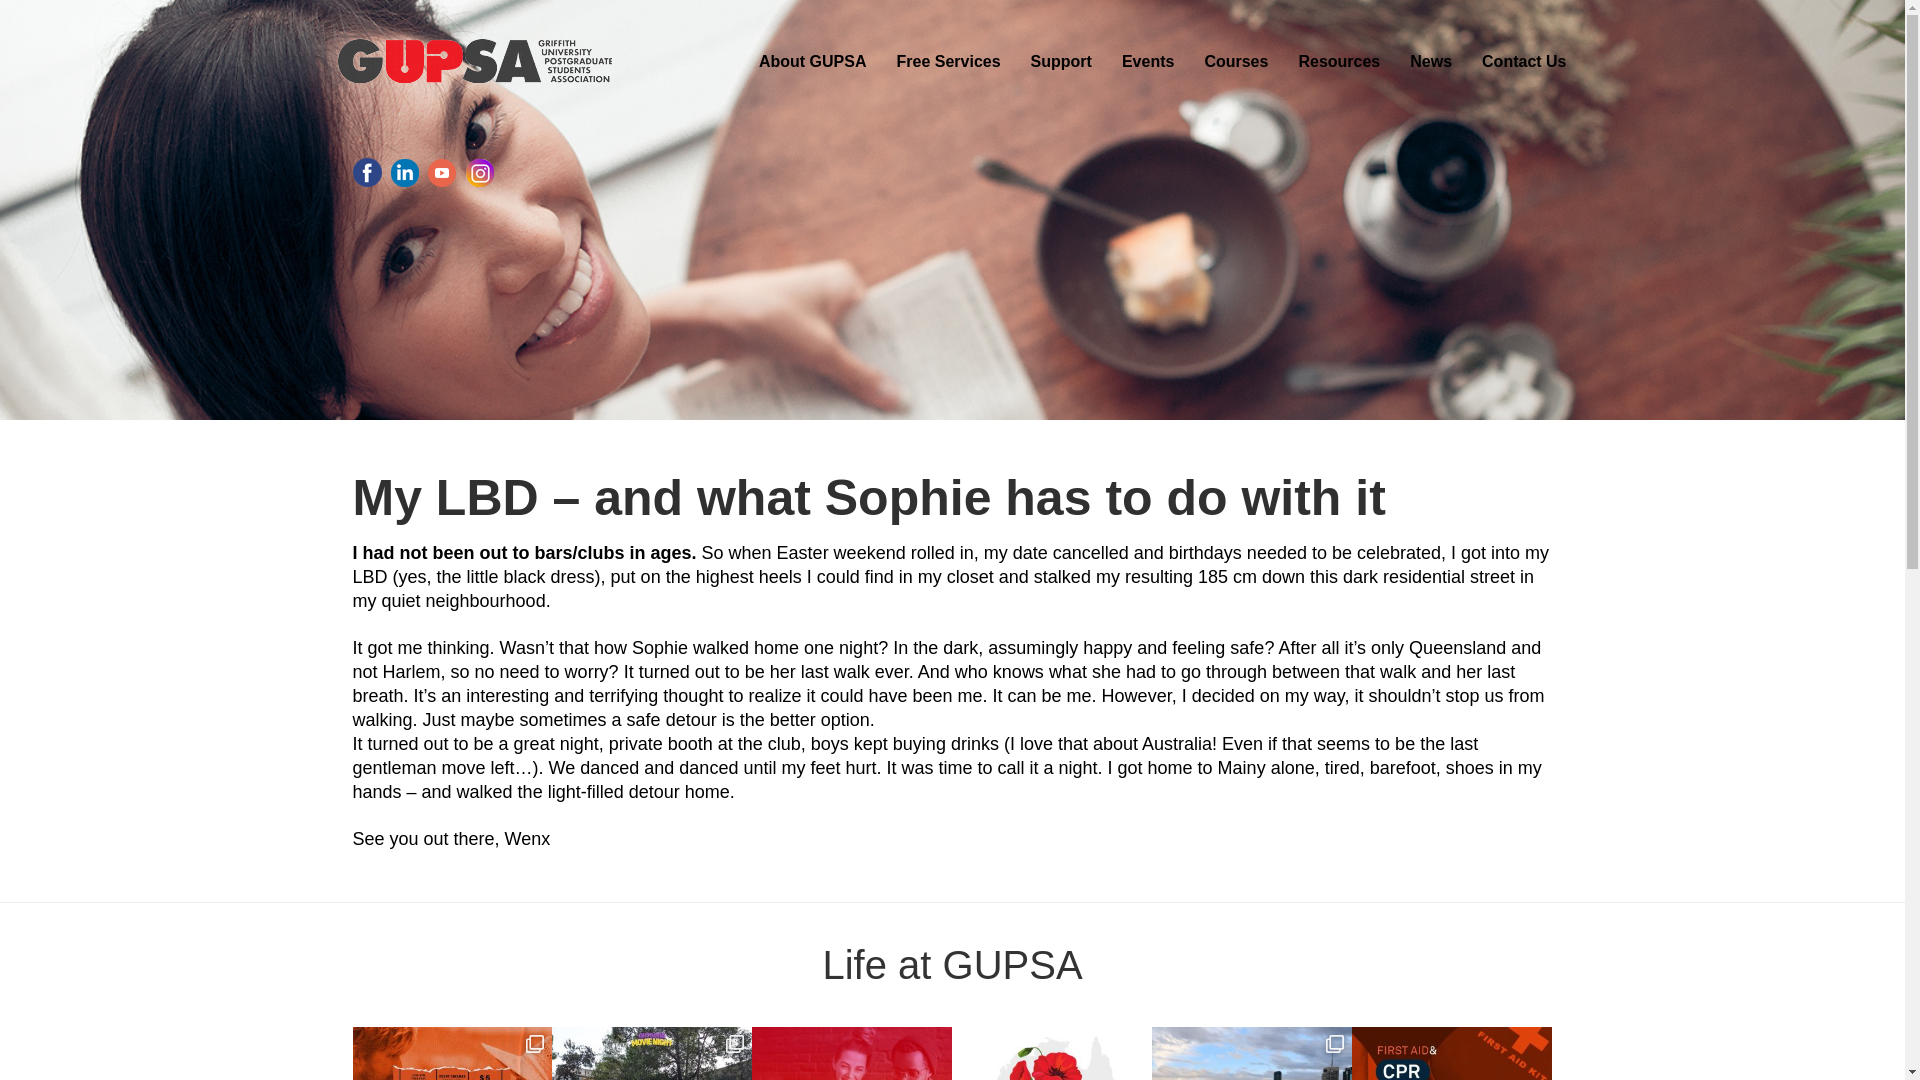 The height and width of the screenshot is (1080, 1920). Describe the element at coordinates (1148, 61) in the screenshot. I see `Events` at that location.